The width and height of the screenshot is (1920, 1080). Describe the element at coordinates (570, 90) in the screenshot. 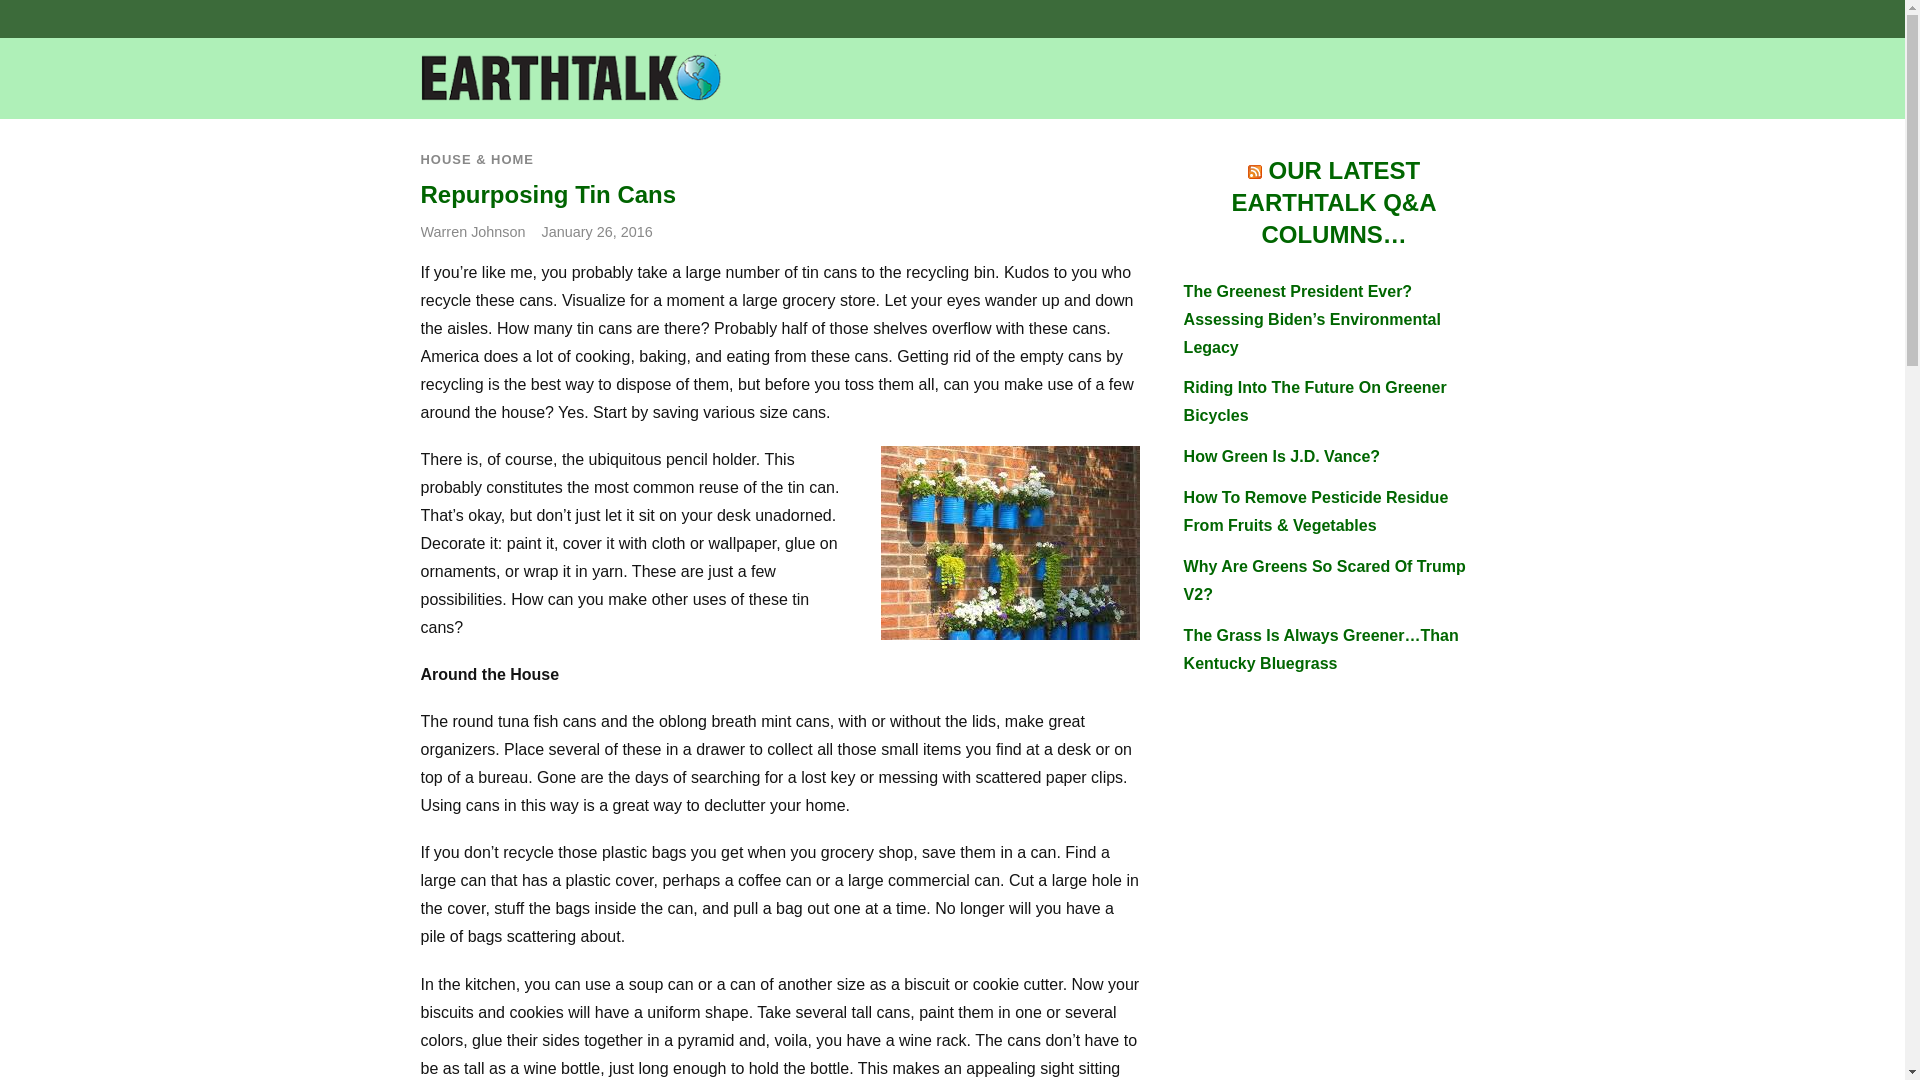

I see `EarthTalk.org` at that location.